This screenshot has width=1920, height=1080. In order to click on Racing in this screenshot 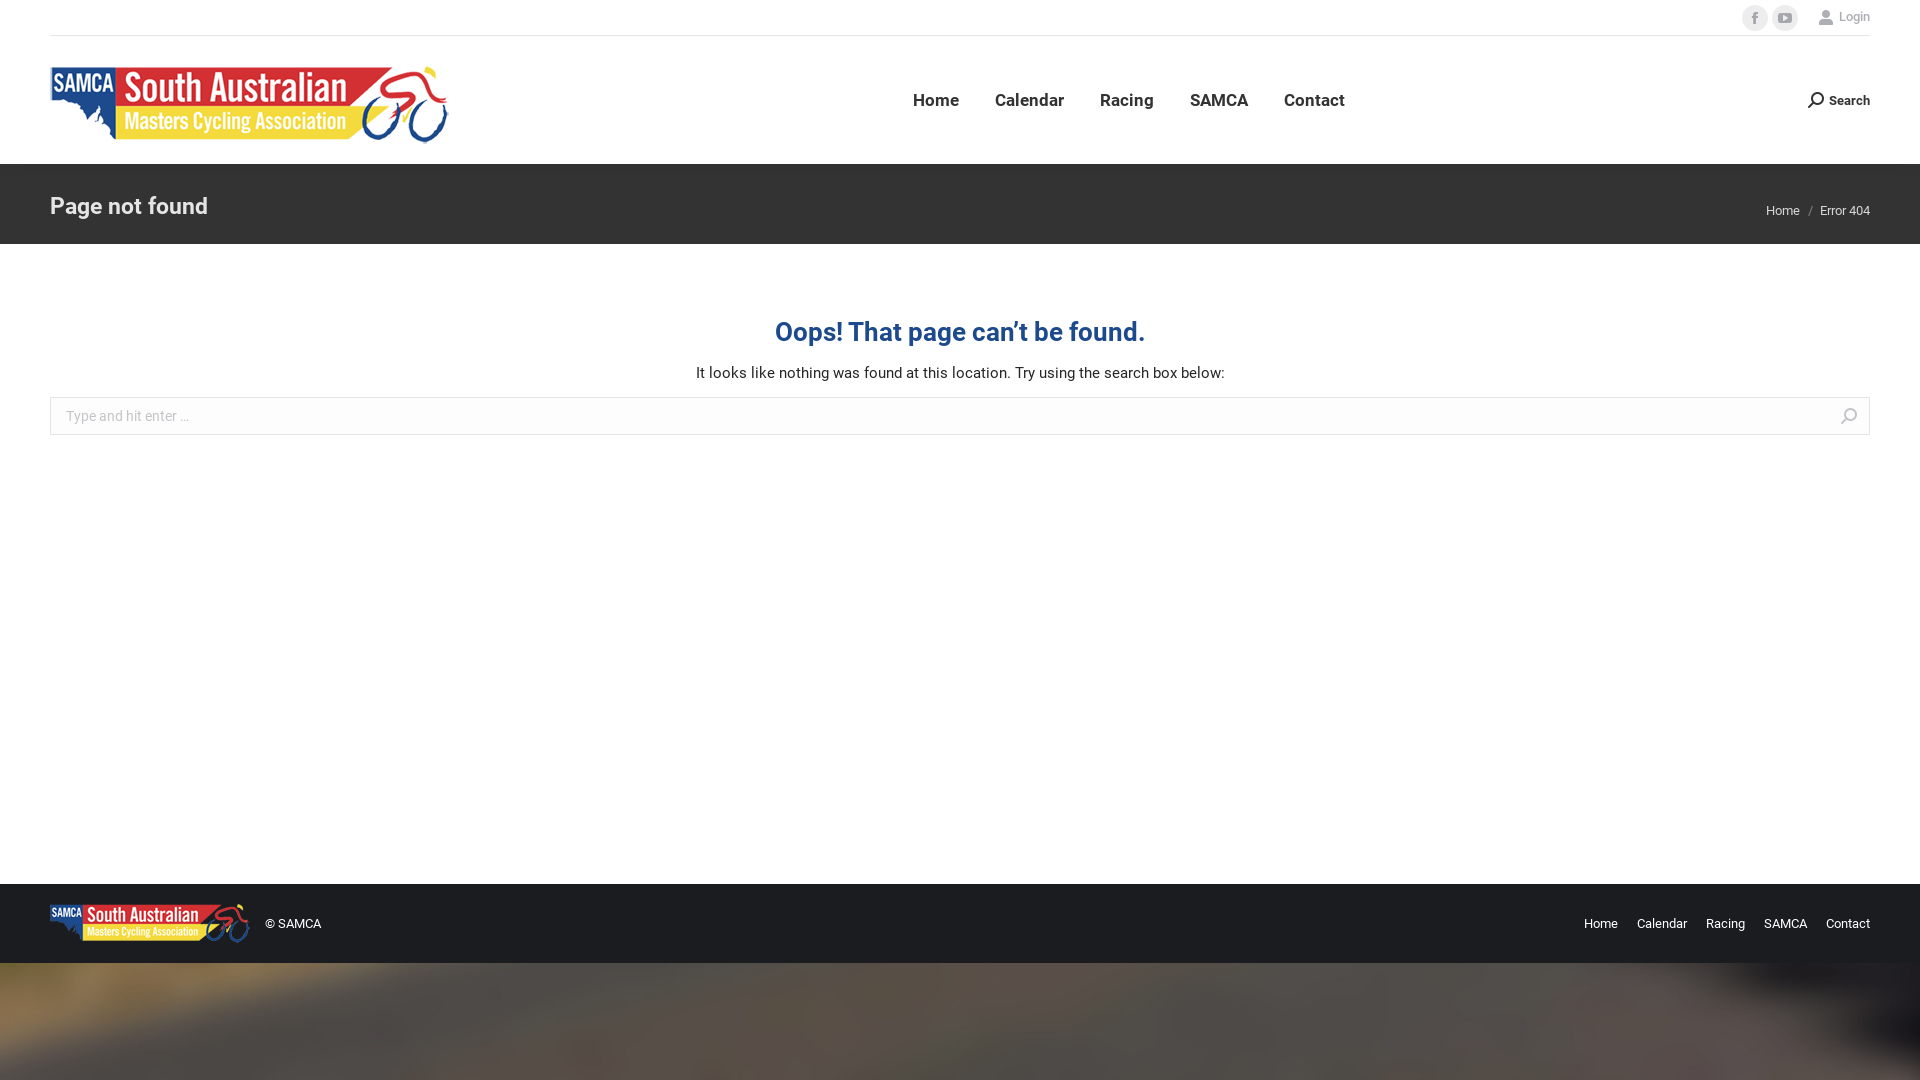, I will do `click(1726, 924)`.